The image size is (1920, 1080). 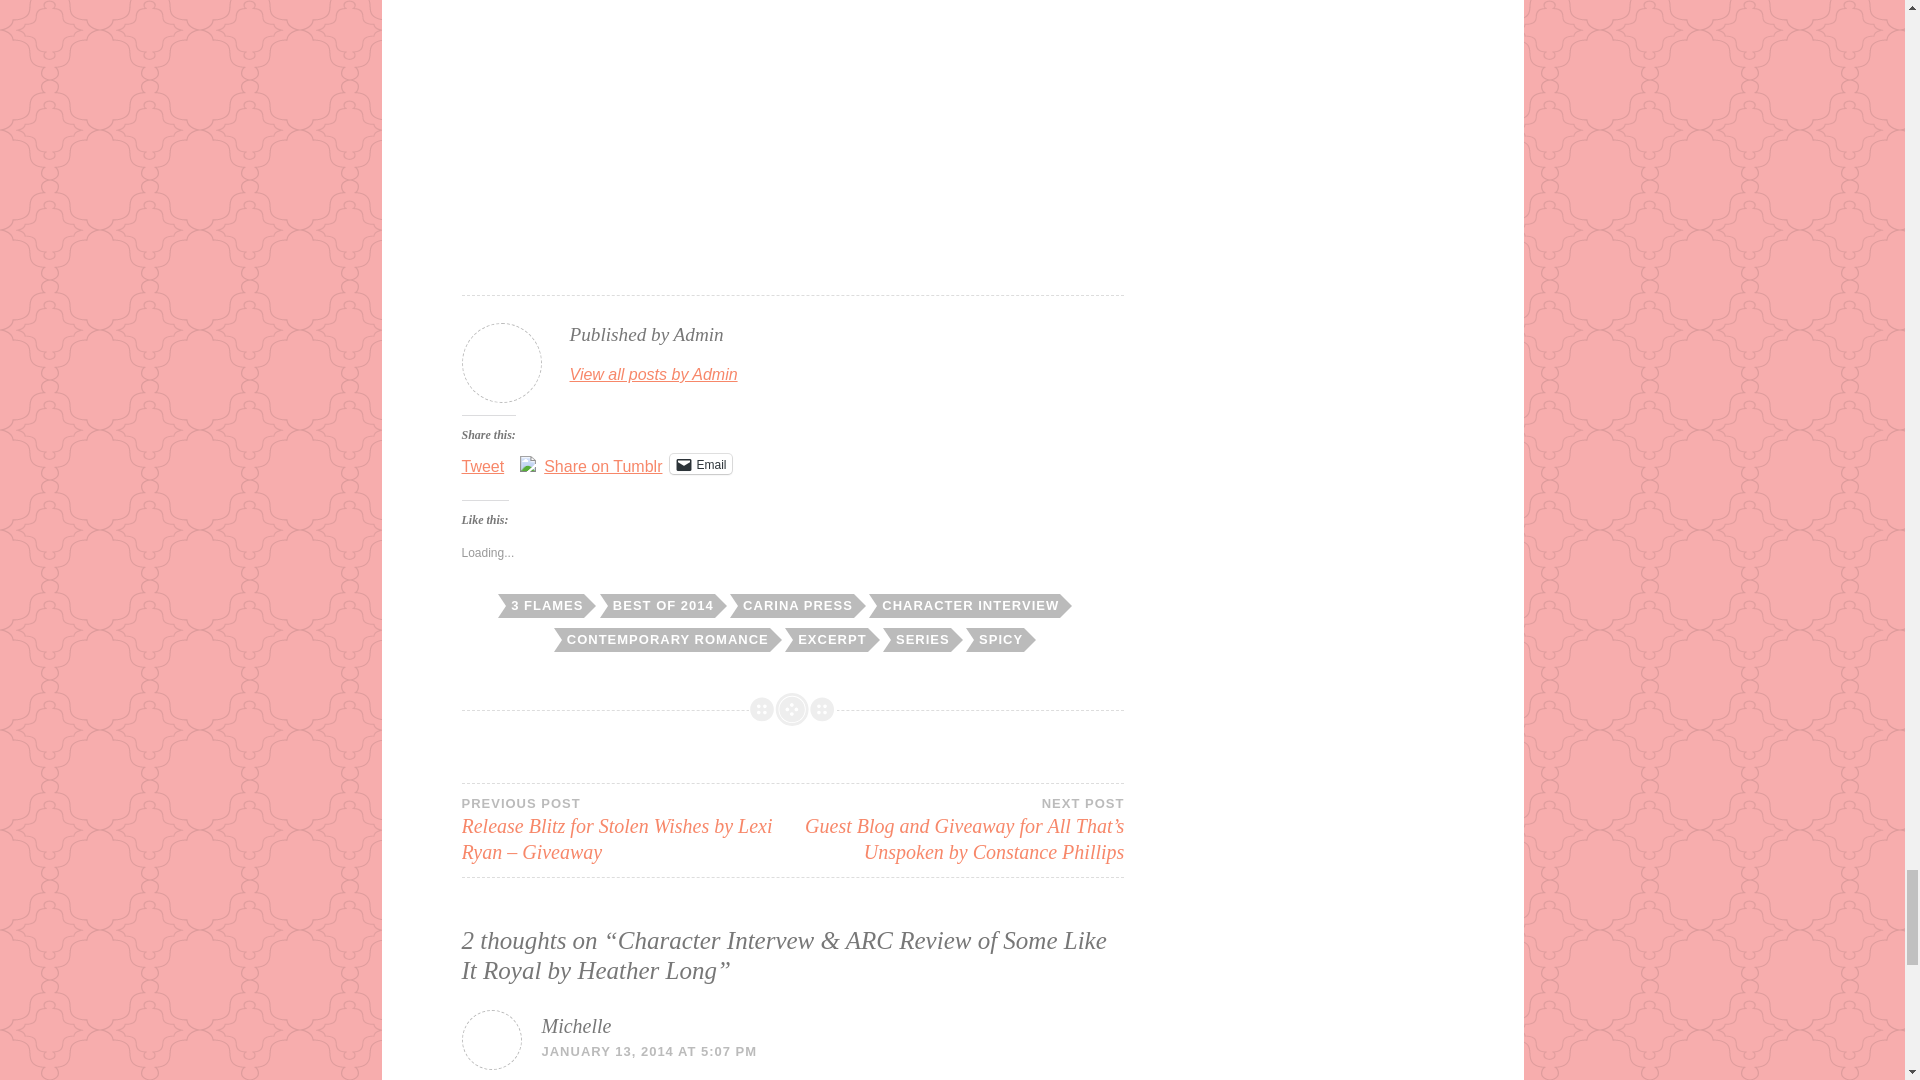 What do you see at coordinates (796, 606) in the screenshot?
I see `CARINA PRESS` at bounding box center [796, 606].